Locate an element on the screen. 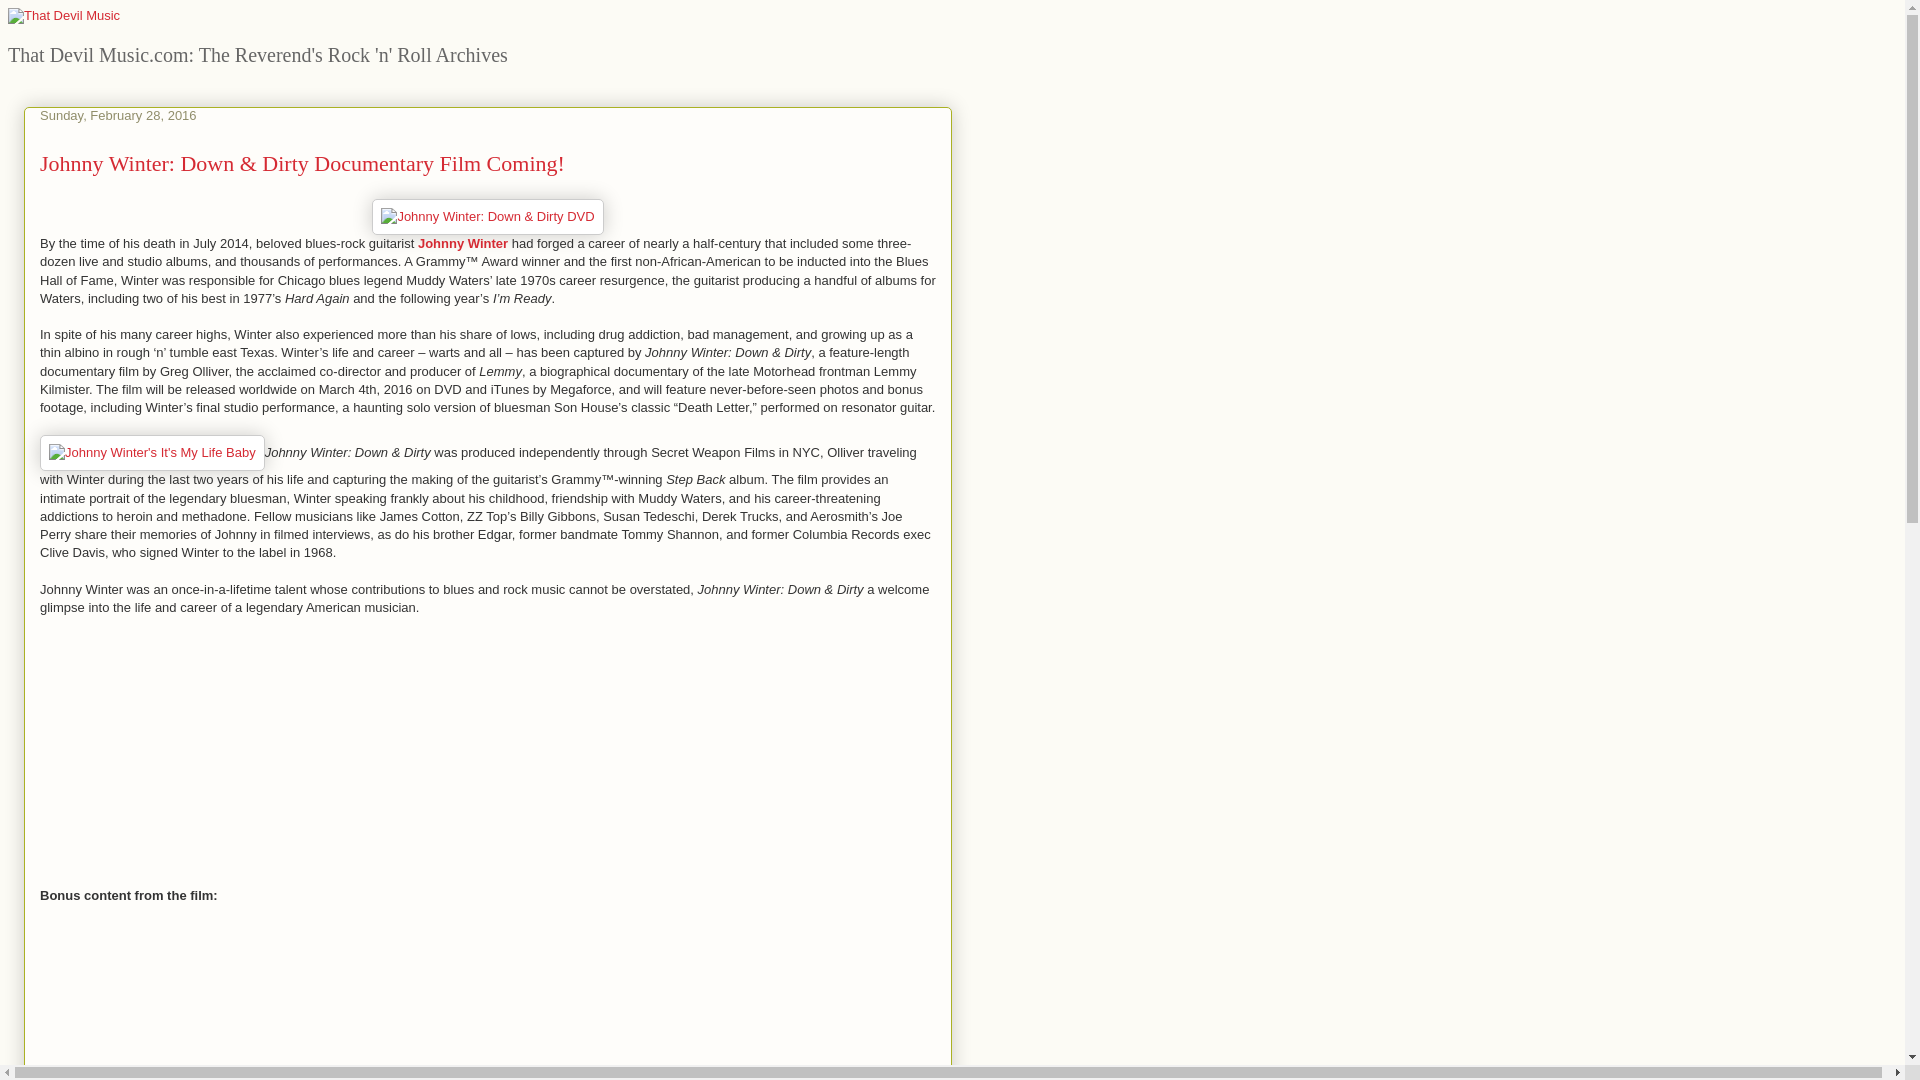 The height and width of the screenshot is (1080, 1920). Johnny Winter is located at coordinates (463, 243).